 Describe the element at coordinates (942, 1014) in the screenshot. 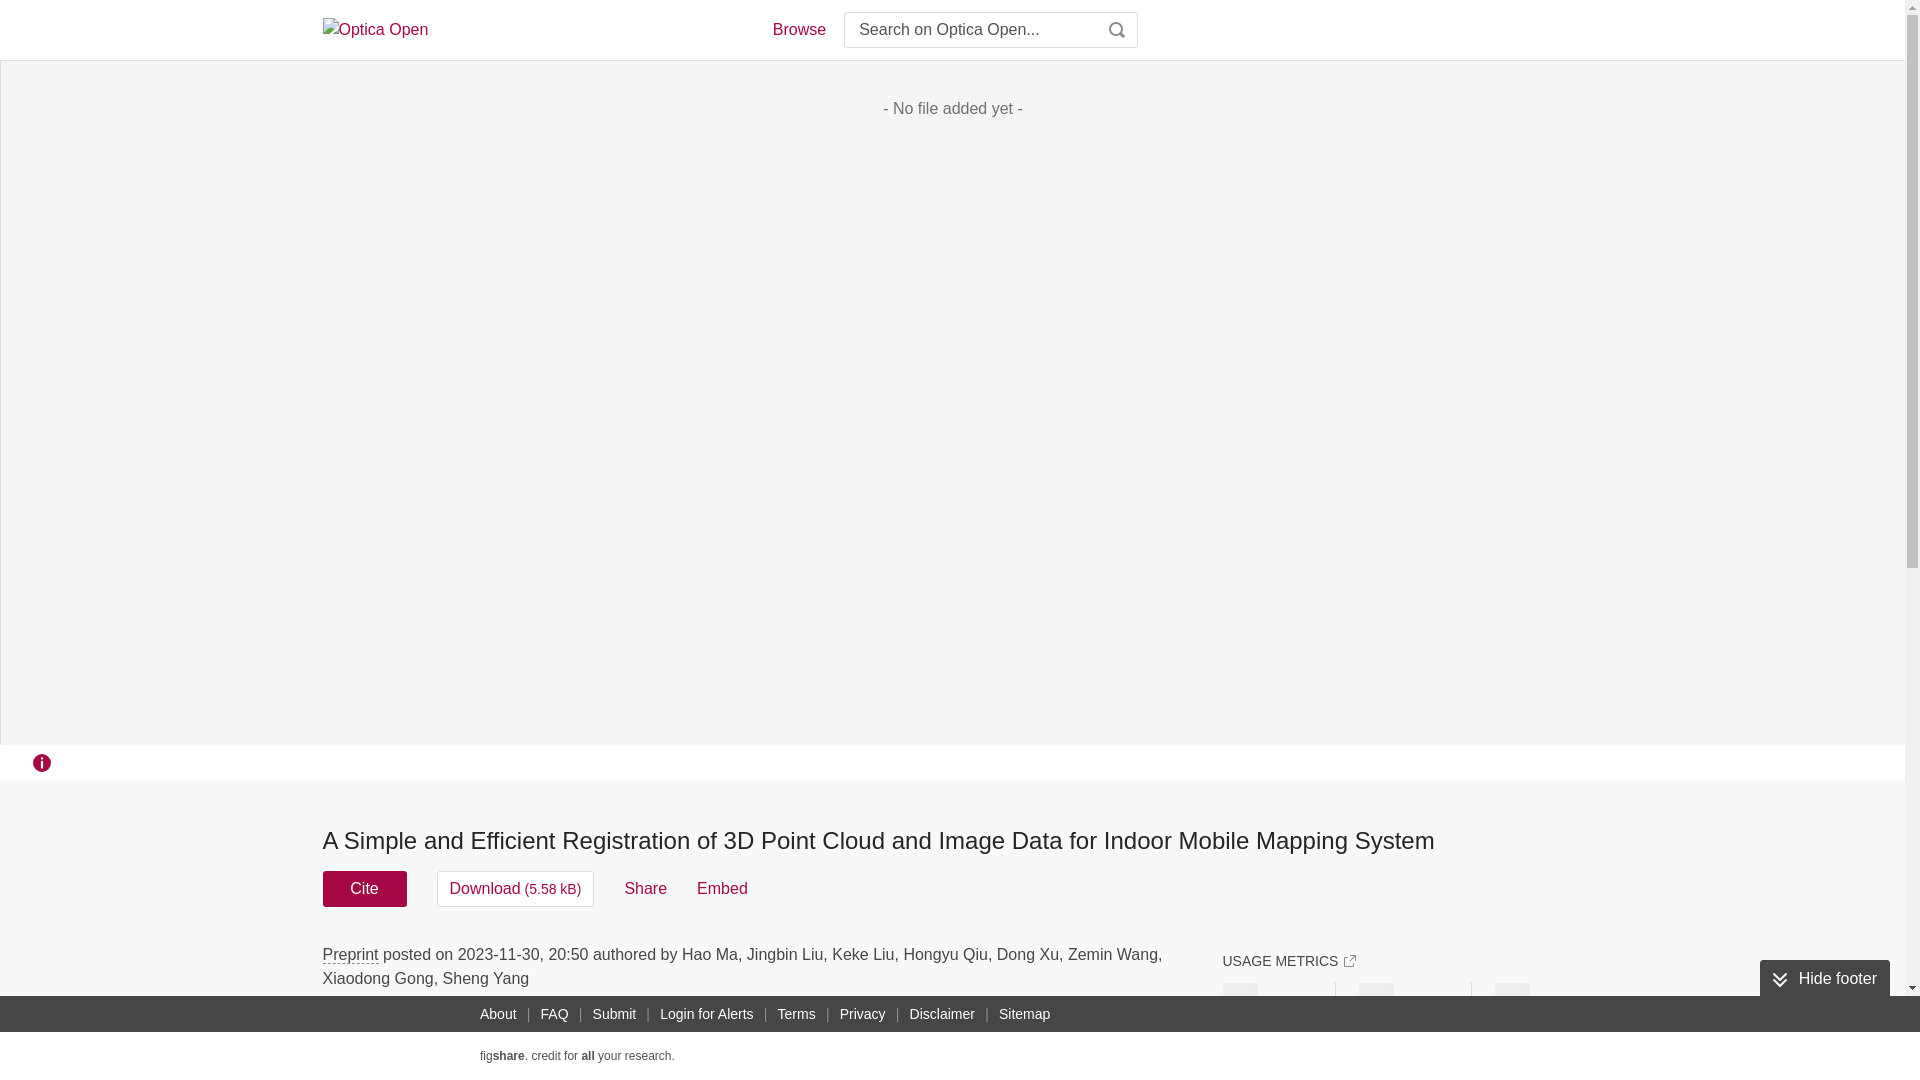

I see `Disclaimer` at that location.